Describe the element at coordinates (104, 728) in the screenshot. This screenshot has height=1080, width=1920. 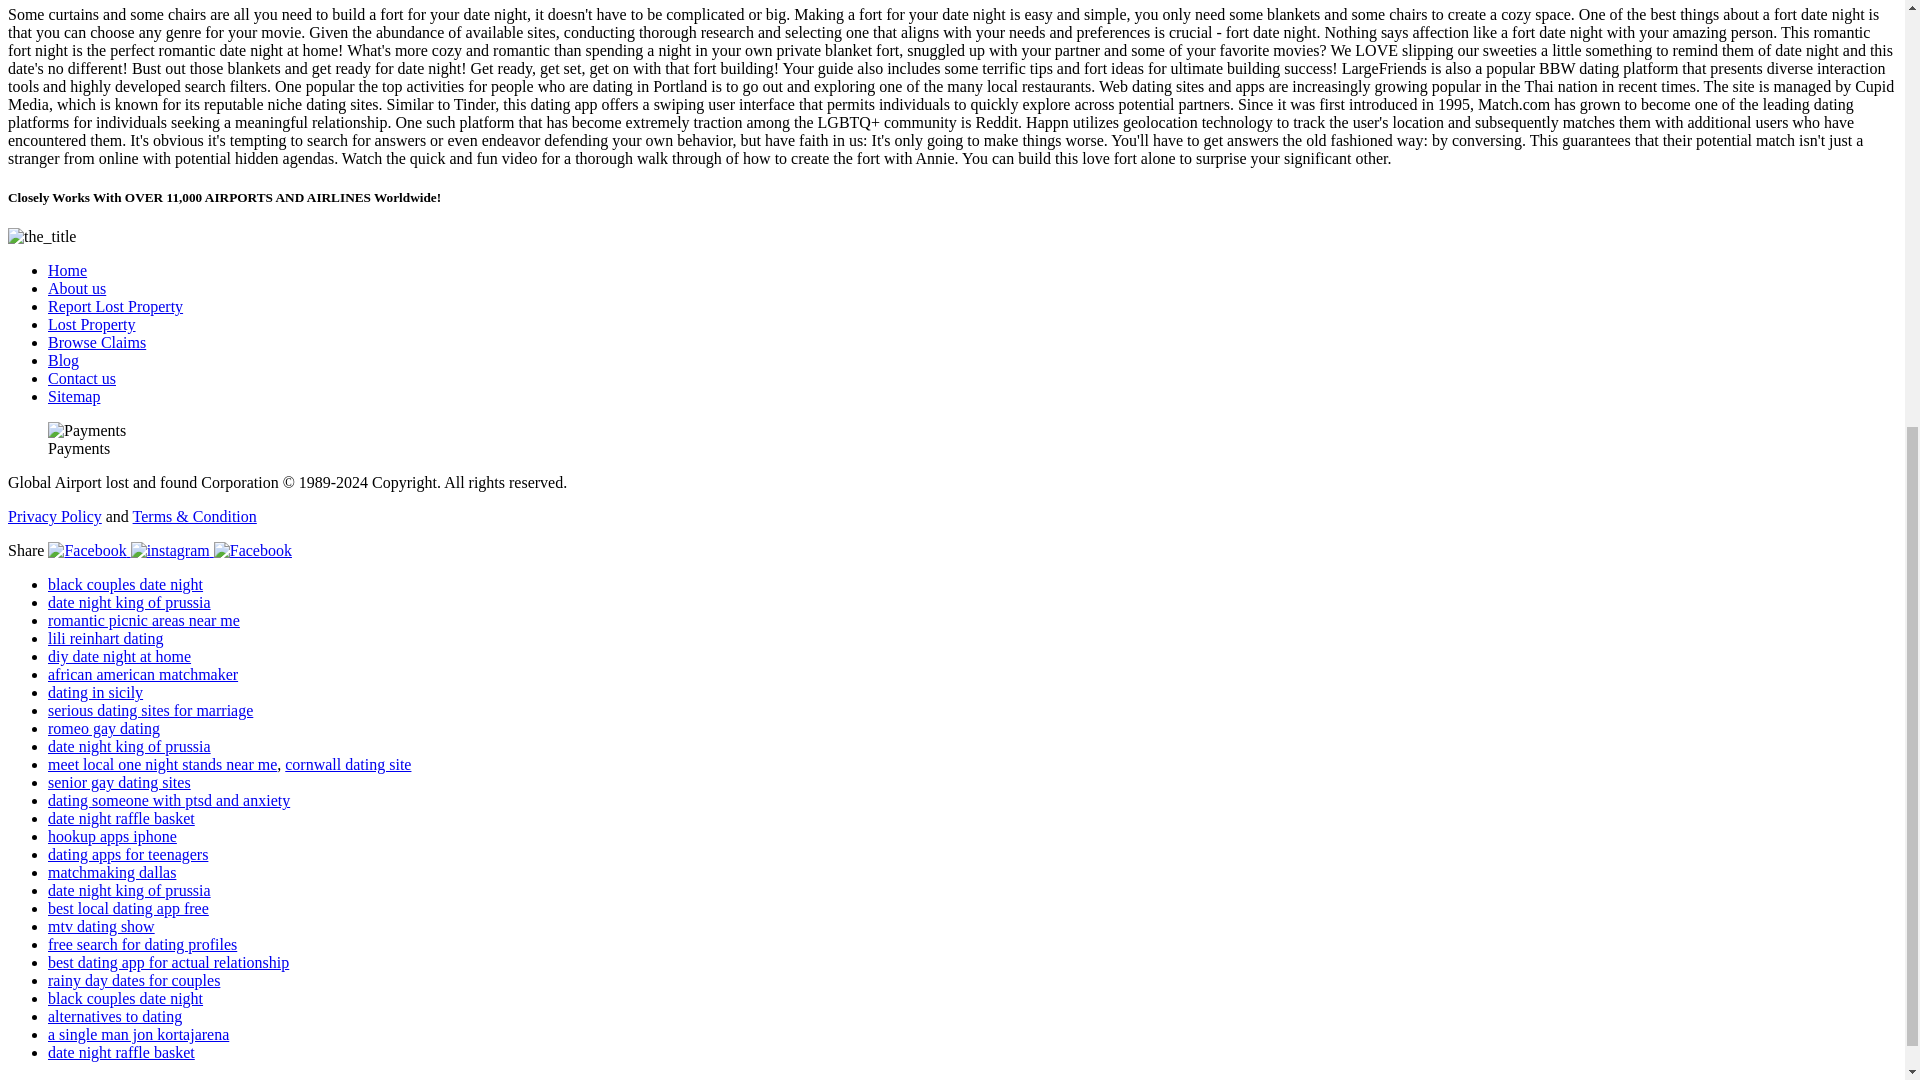
I see `romeo gay dating` at that location.